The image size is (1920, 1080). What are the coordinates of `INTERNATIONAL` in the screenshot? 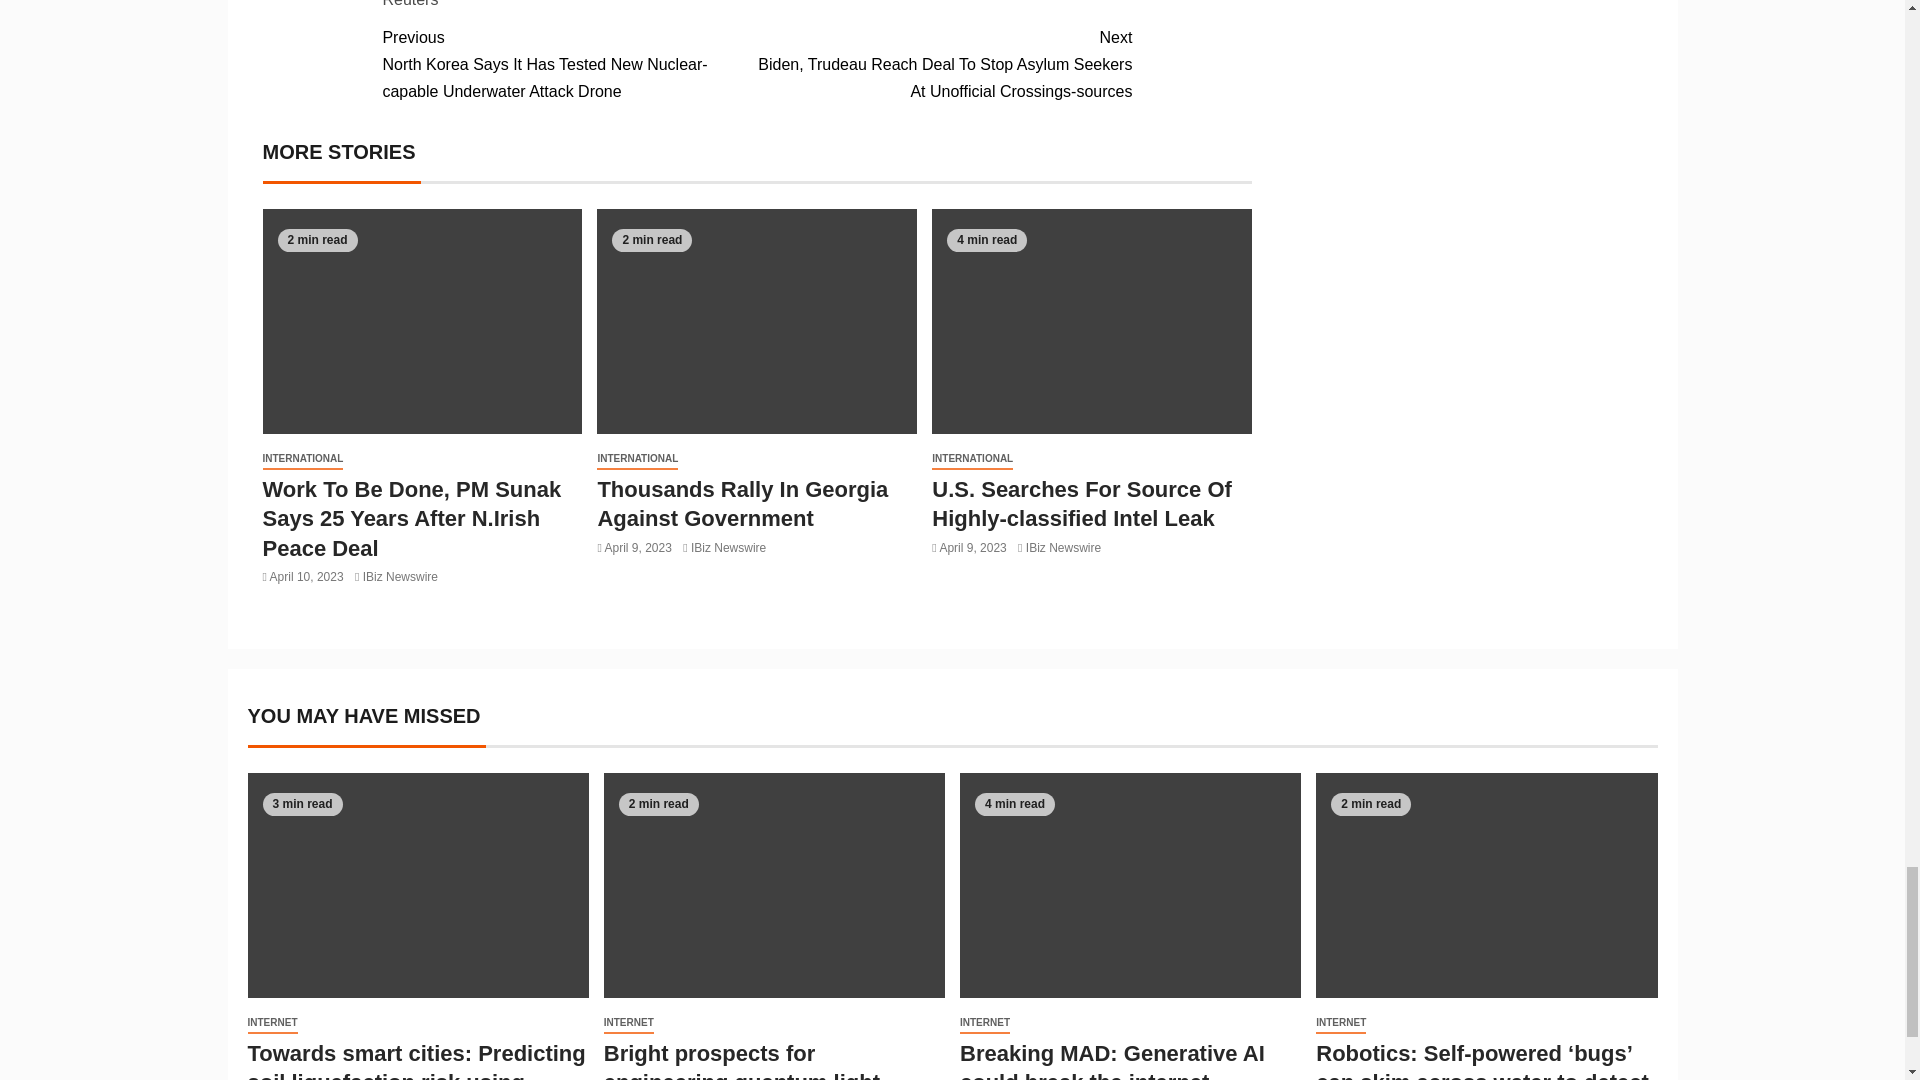 It's located at (302, 459).